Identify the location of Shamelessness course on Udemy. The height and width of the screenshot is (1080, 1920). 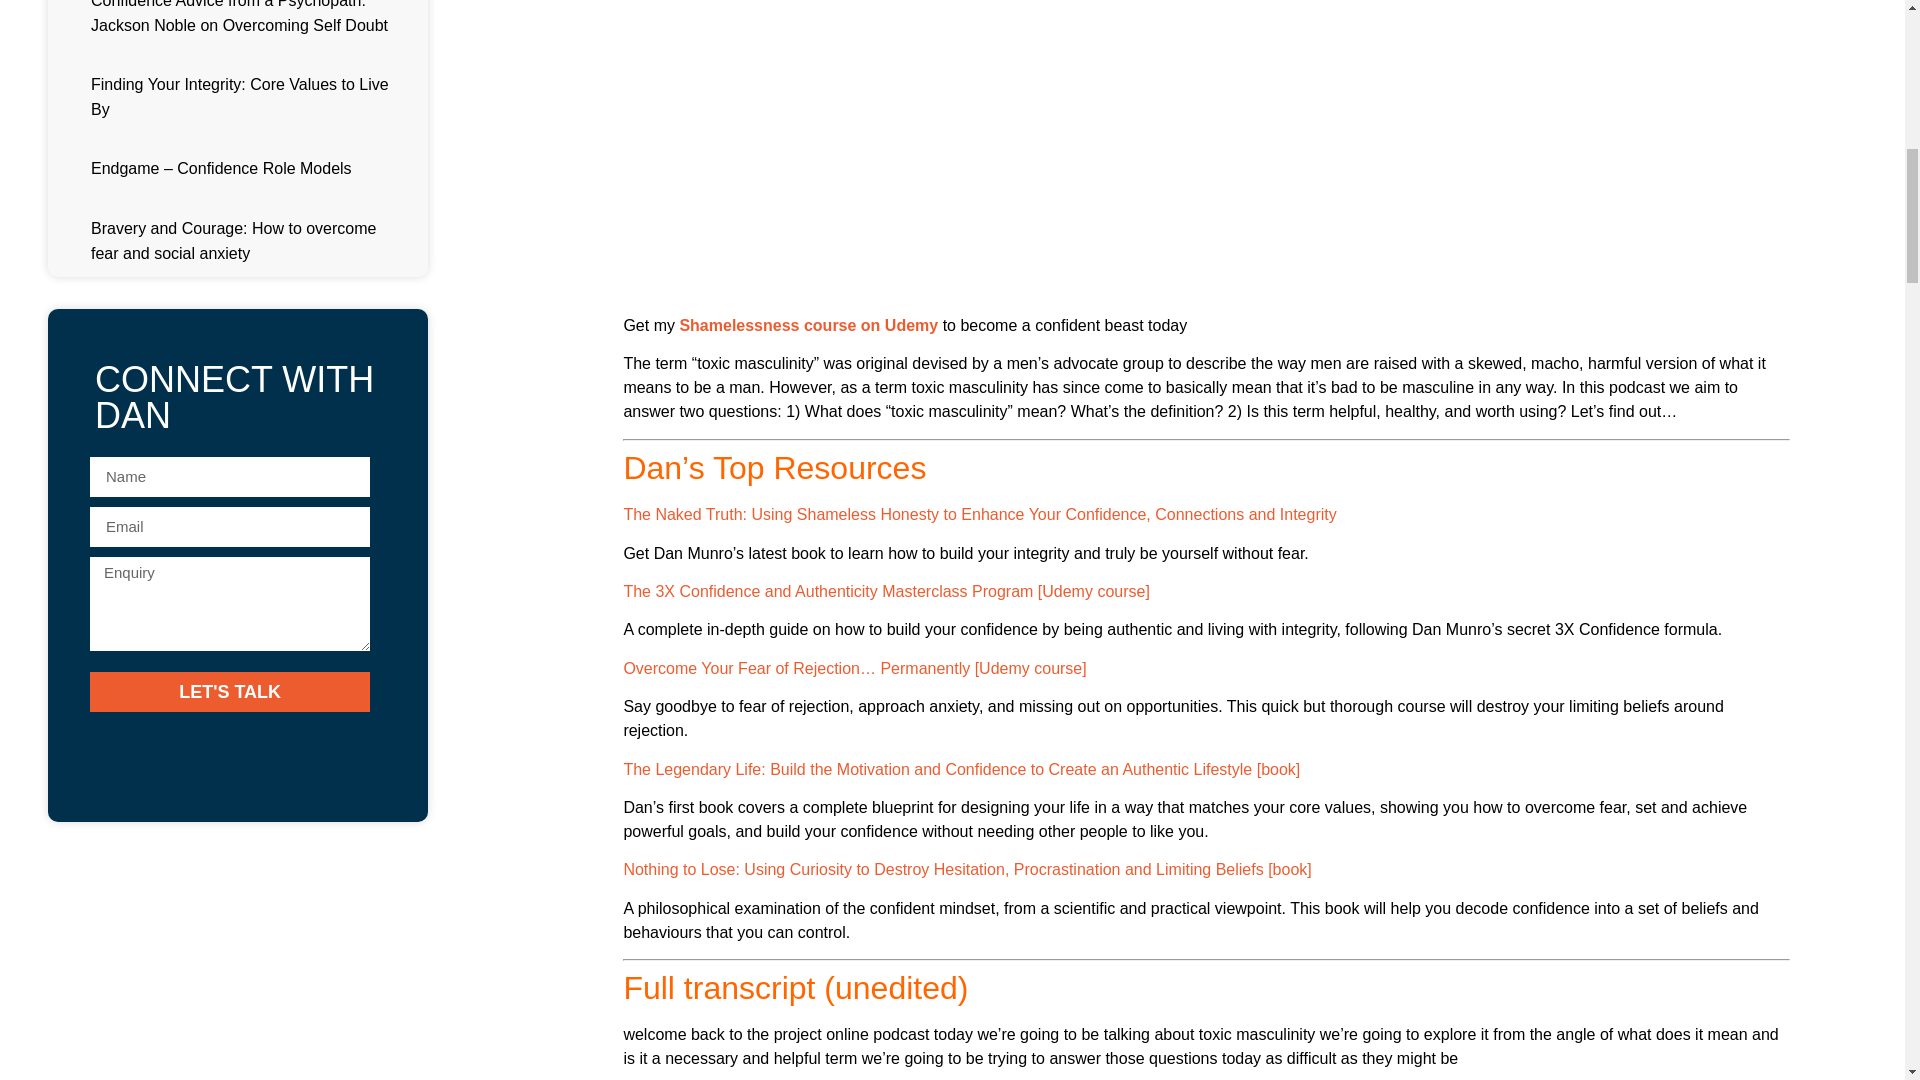
(808, 325).